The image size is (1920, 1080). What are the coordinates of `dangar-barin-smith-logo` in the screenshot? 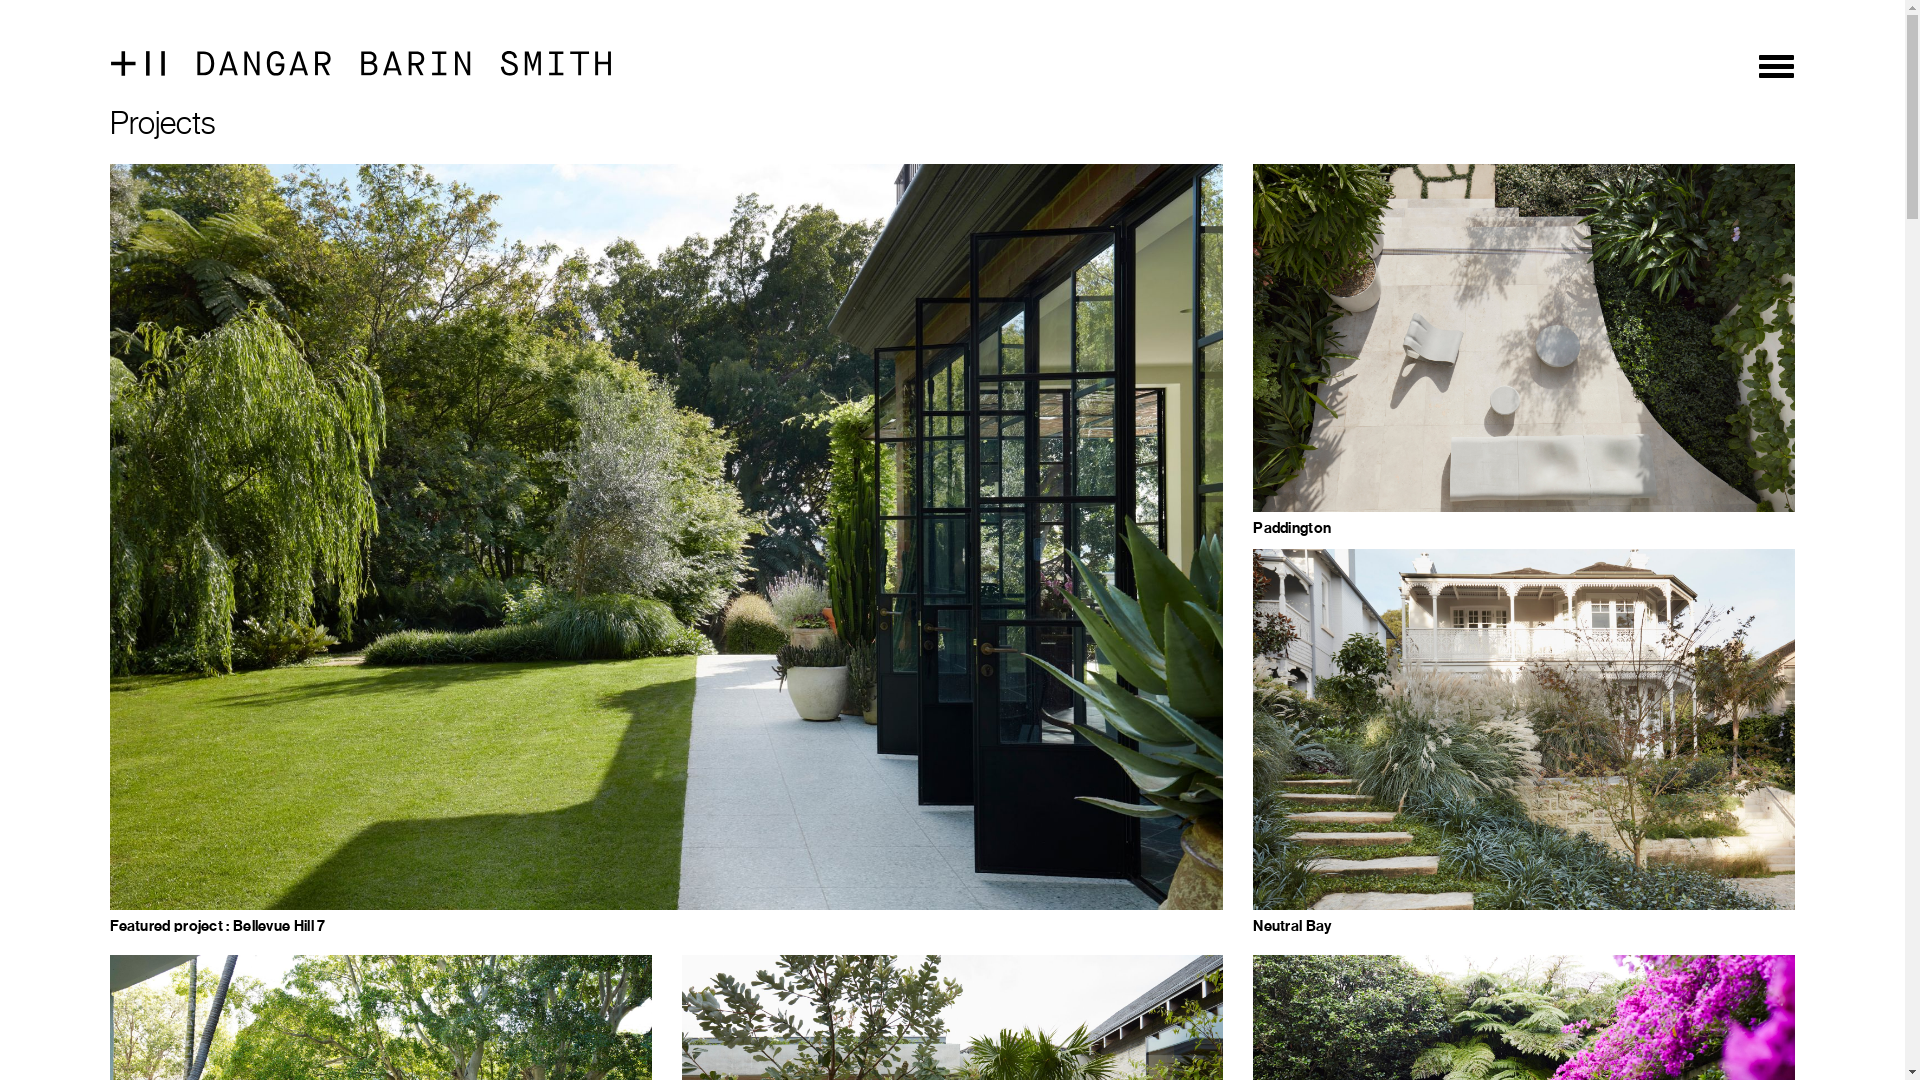 It's located at (361, 66).